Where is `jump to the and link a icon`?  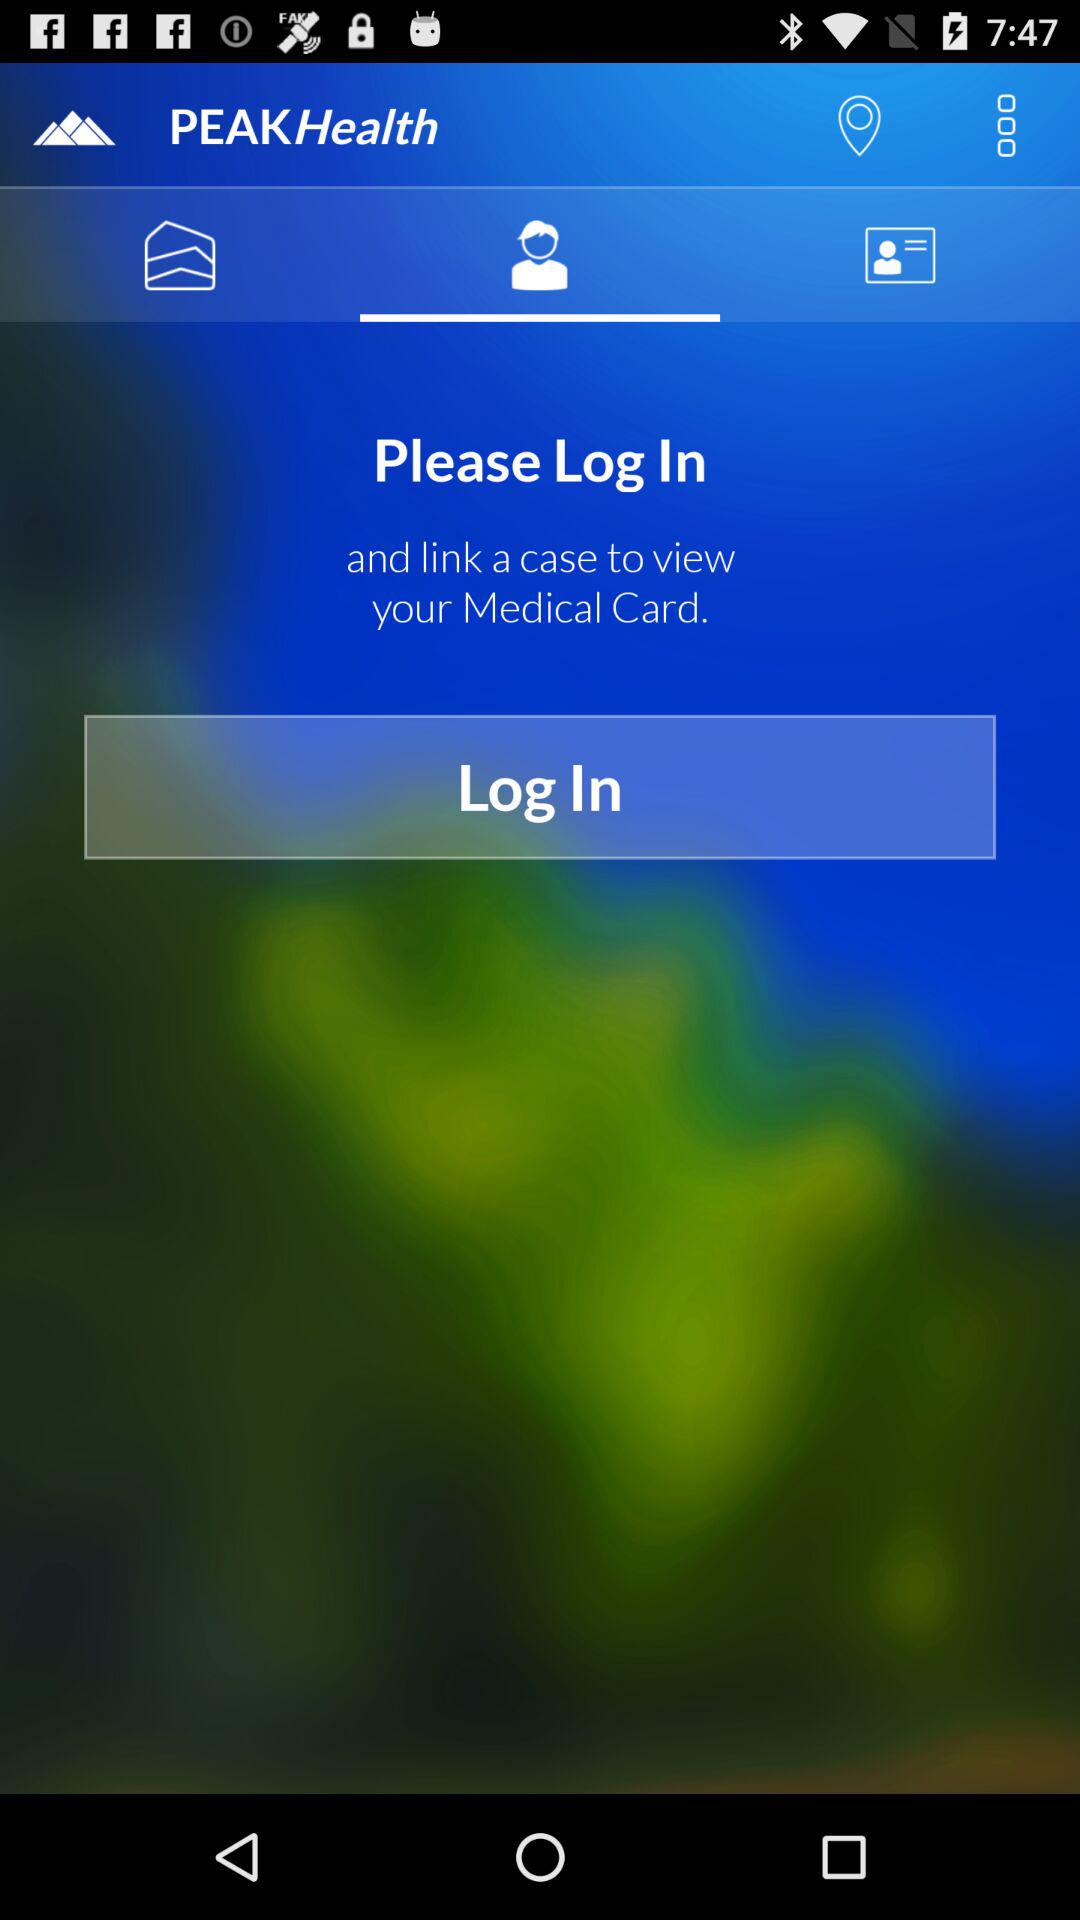 jump to the and link a icon is located at coordinates (540, 582).